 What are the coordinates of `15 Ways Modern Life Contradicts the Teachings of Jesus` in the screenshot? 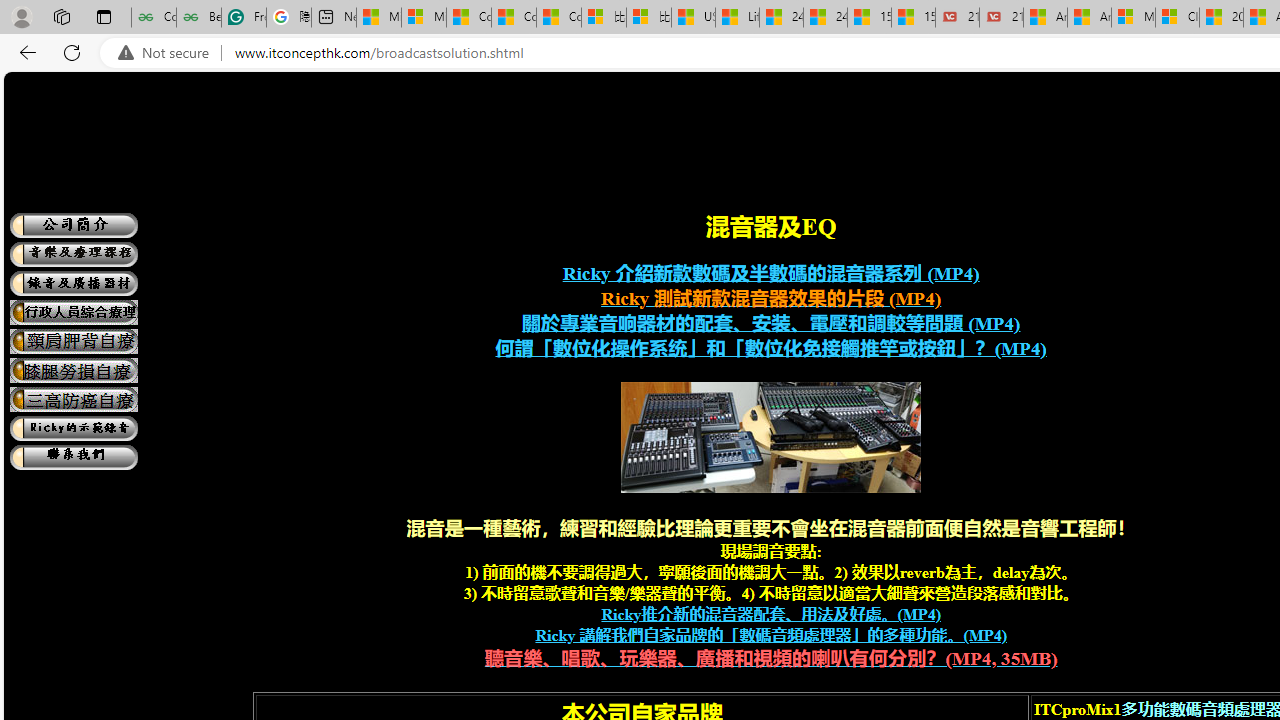 It's located at (914, 18).